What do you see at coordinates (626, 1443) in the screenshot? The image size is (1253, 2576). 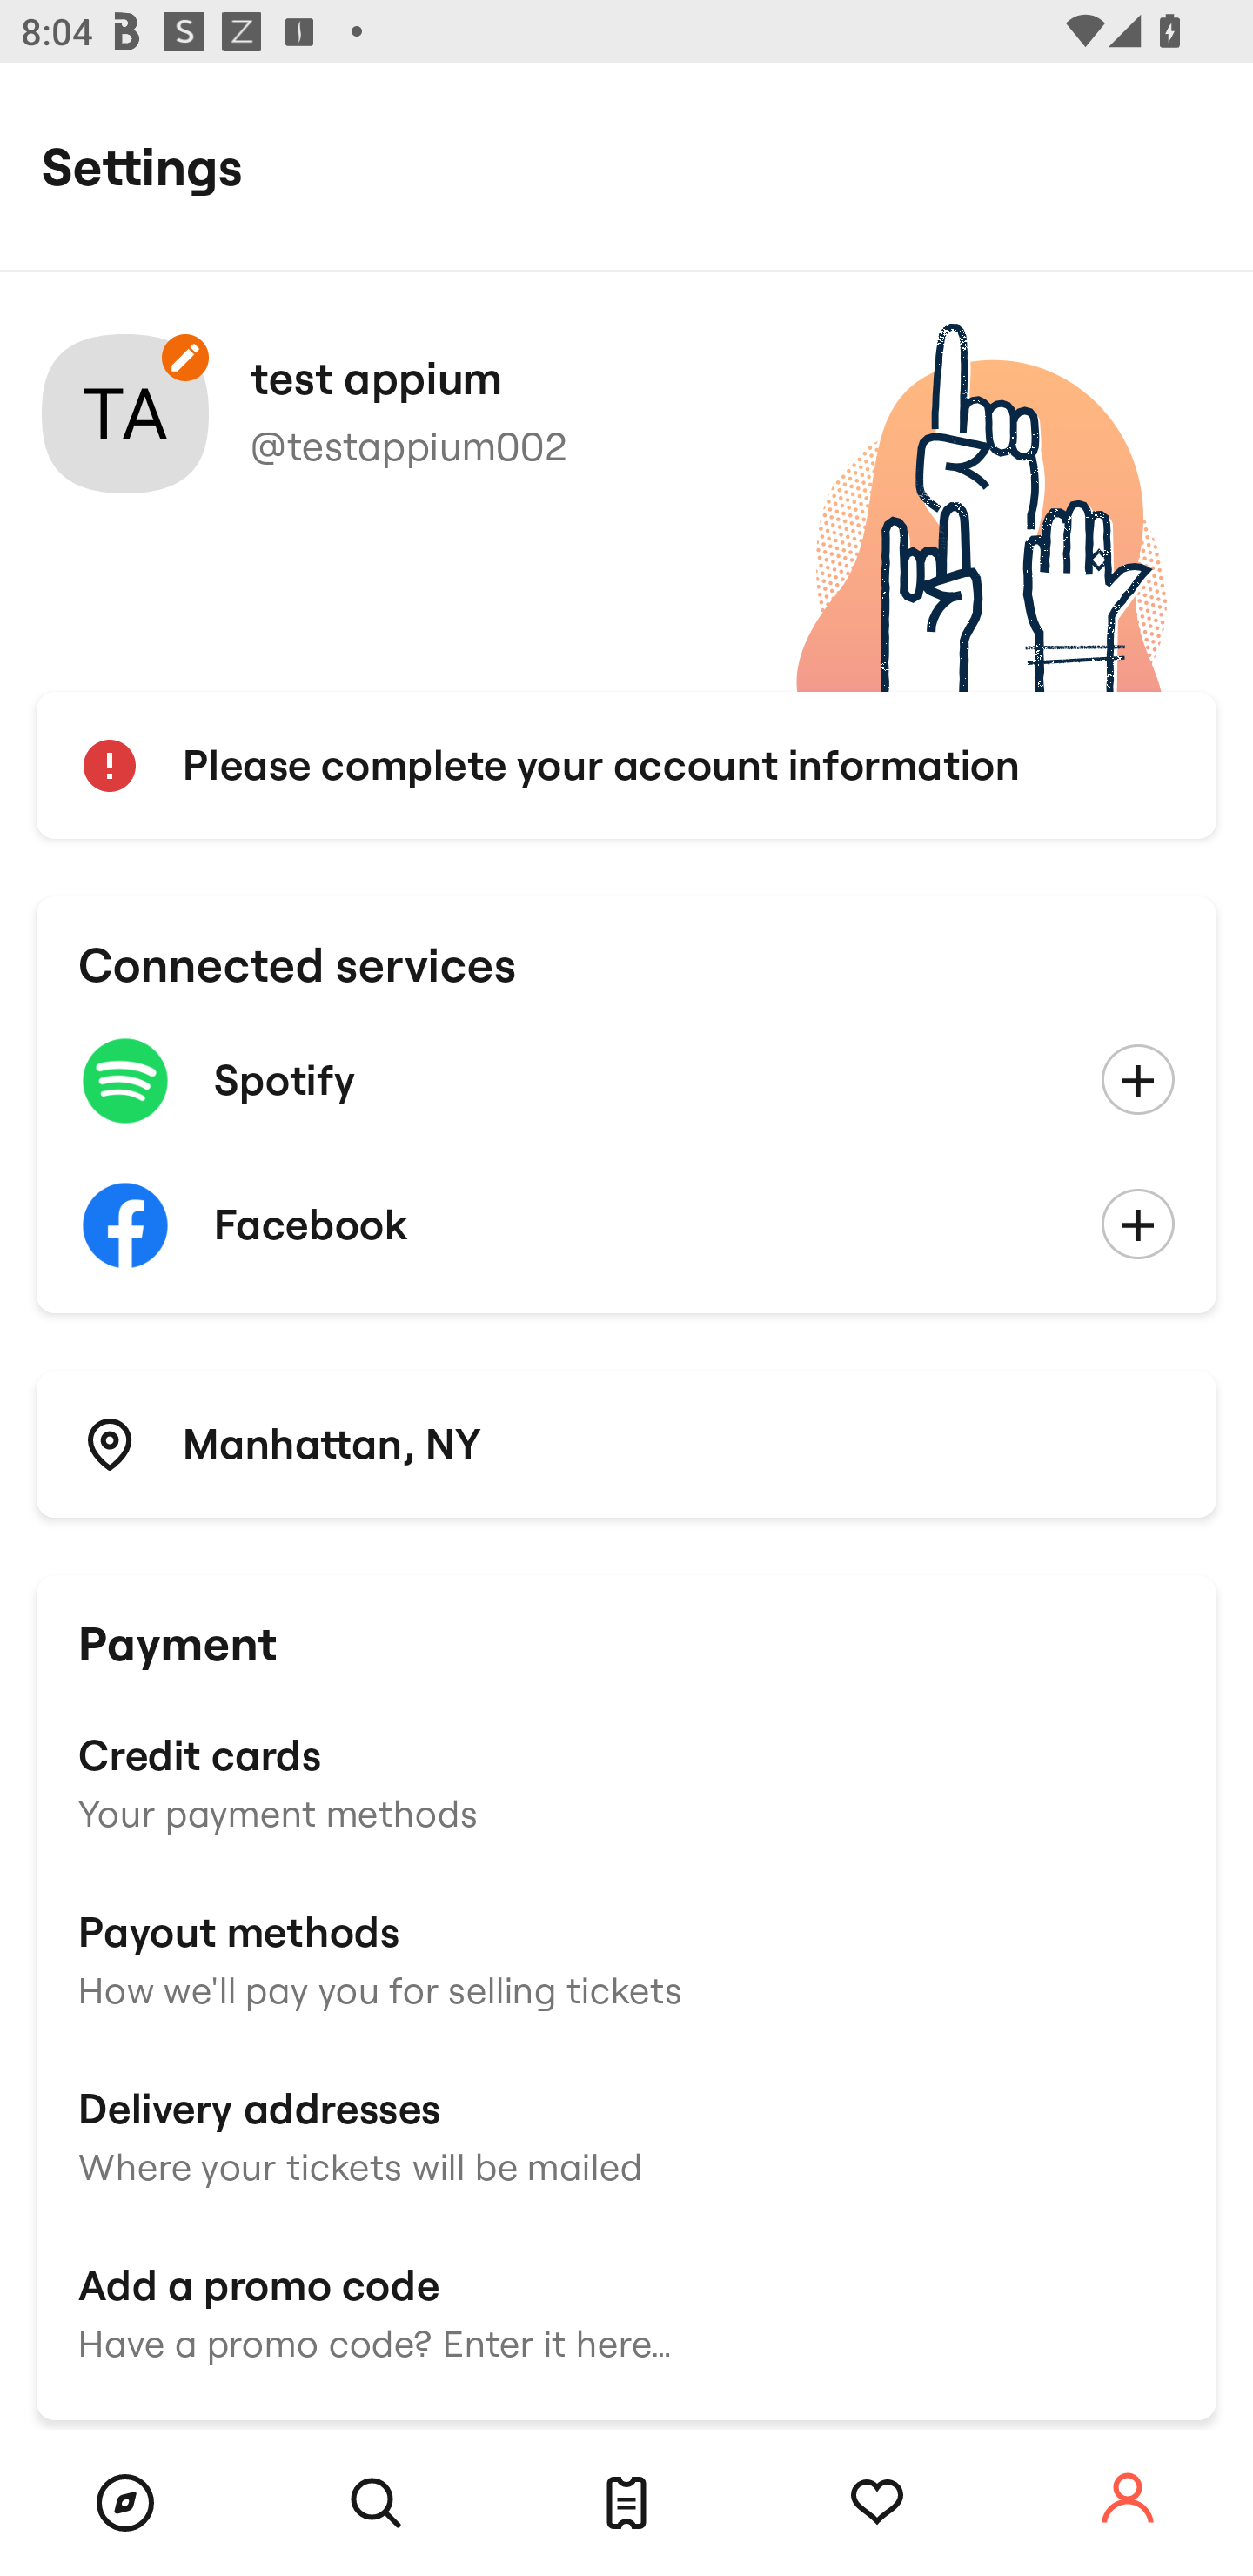 I see `Manhattan, NY` at bounding box center [626, 1443].